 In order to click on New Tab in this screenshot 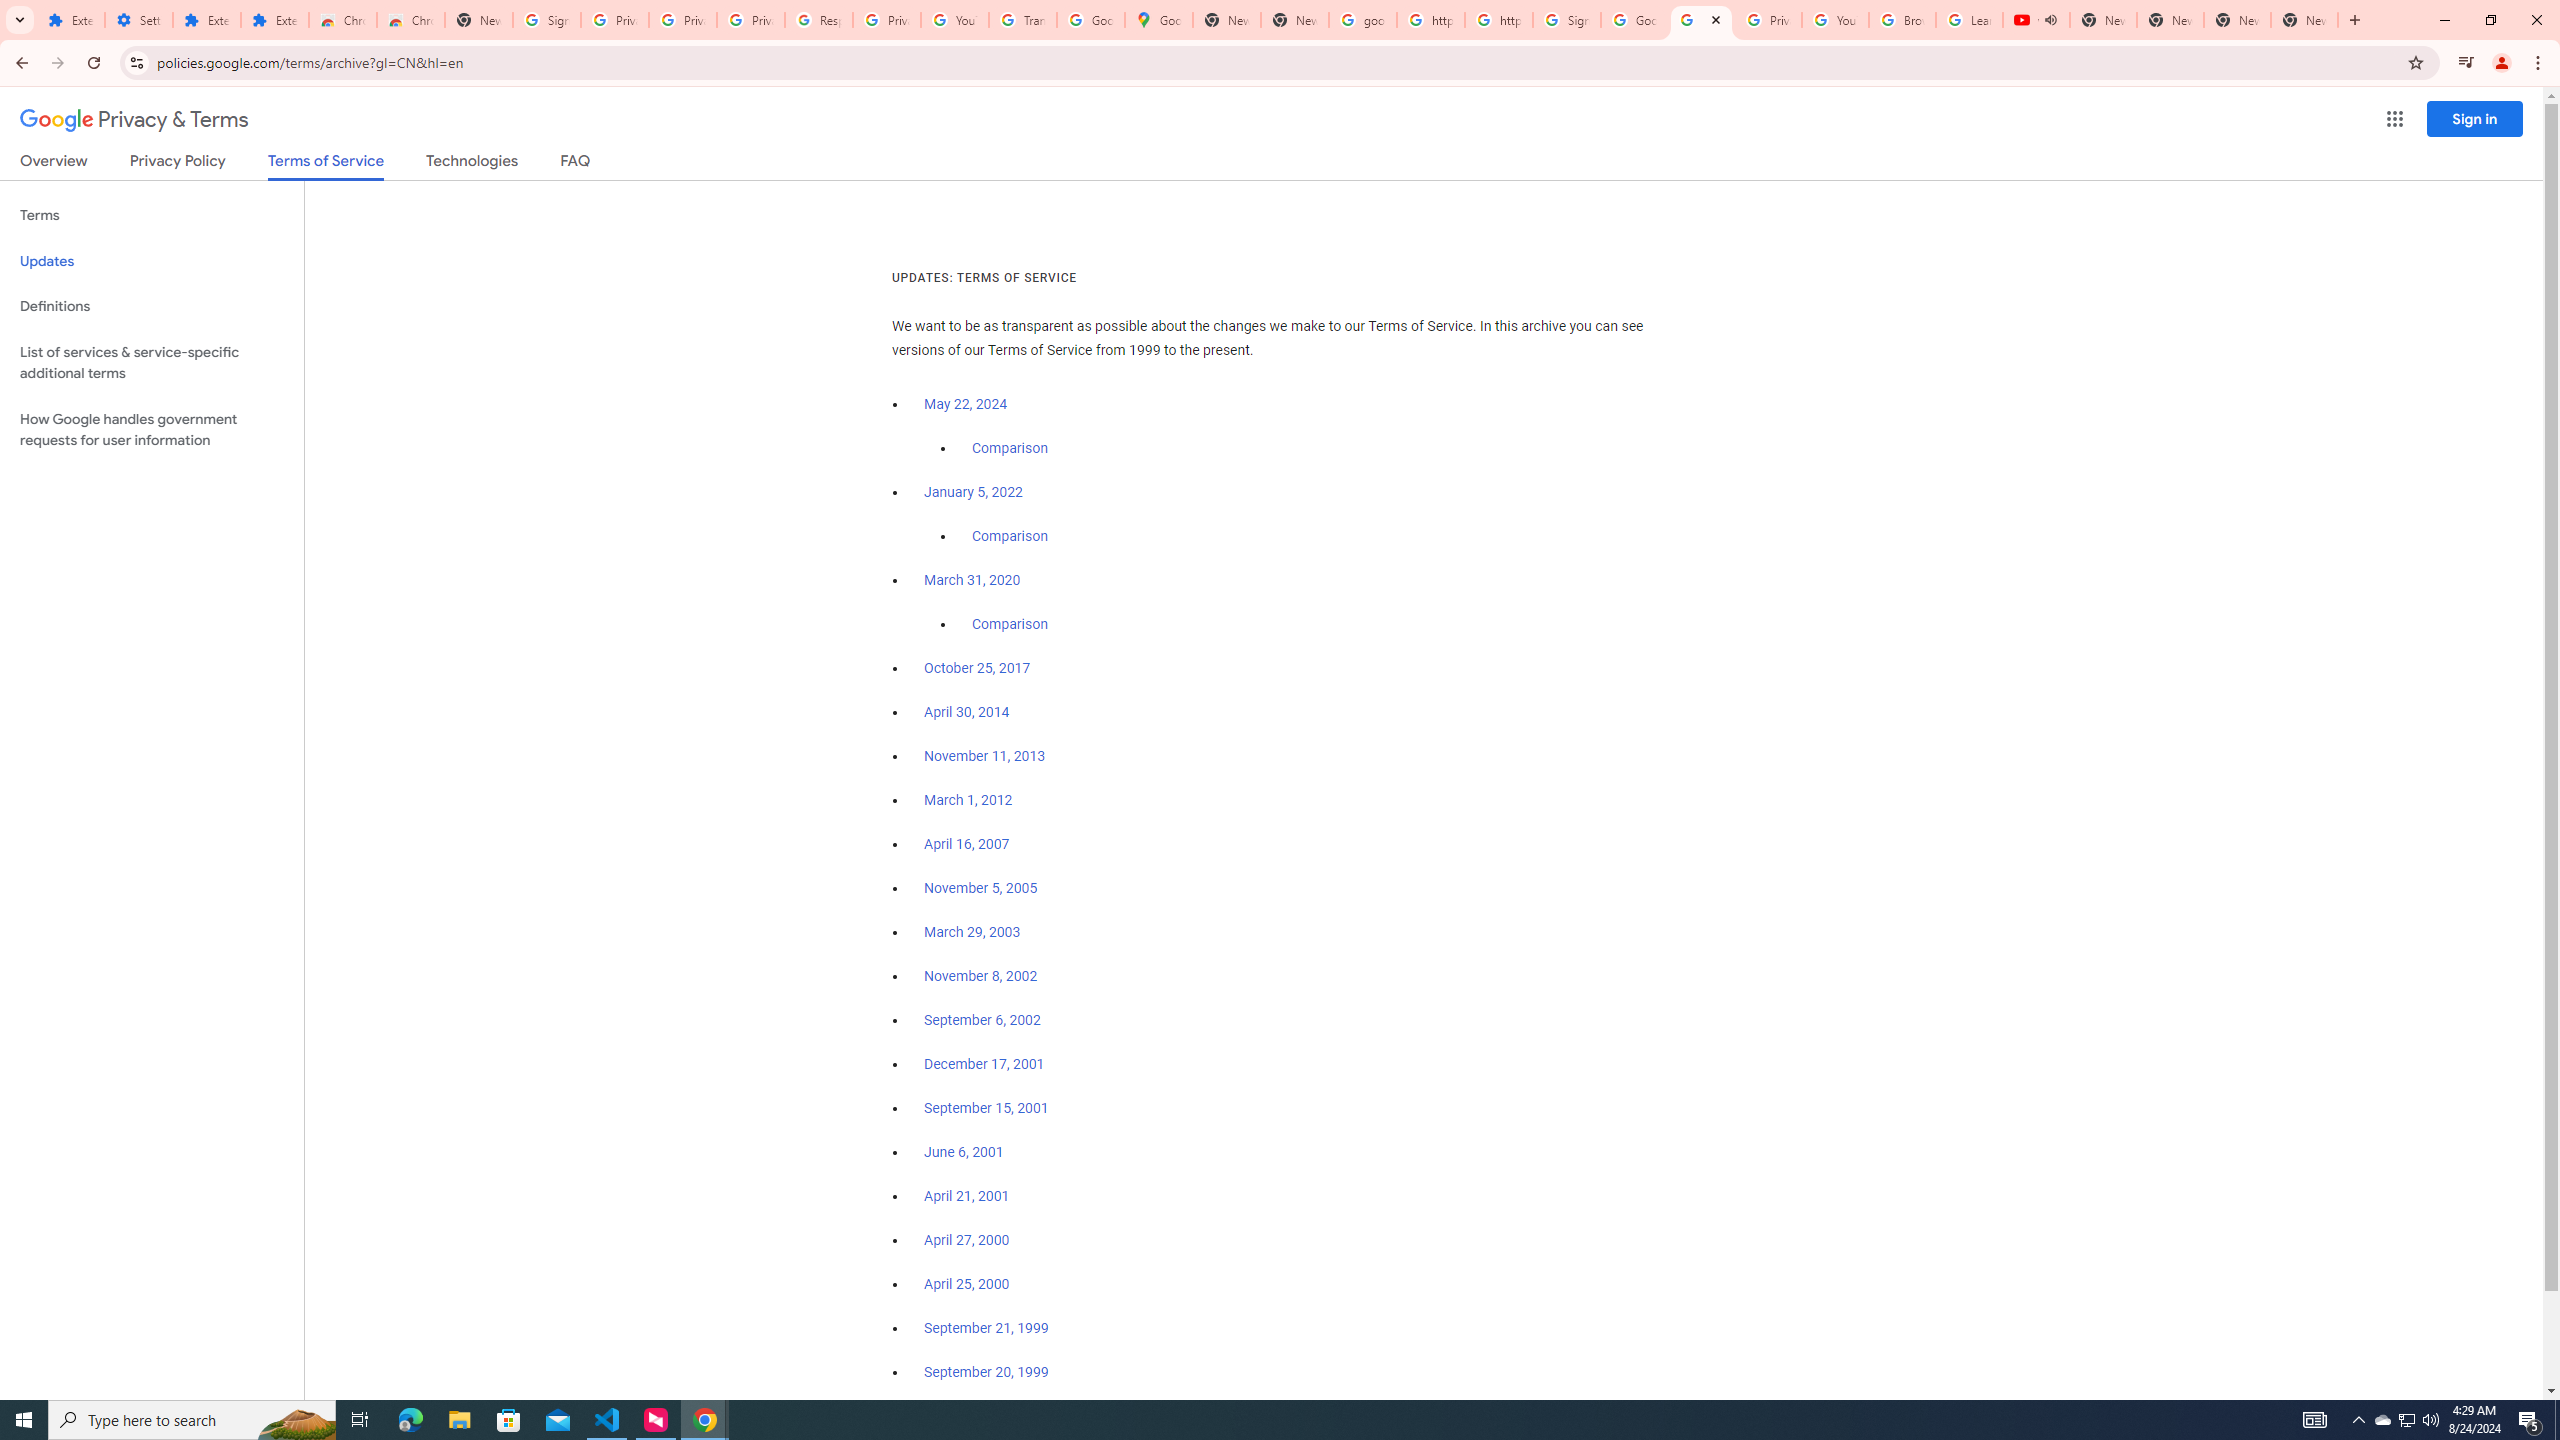, I will do `click(2305, 20)`.